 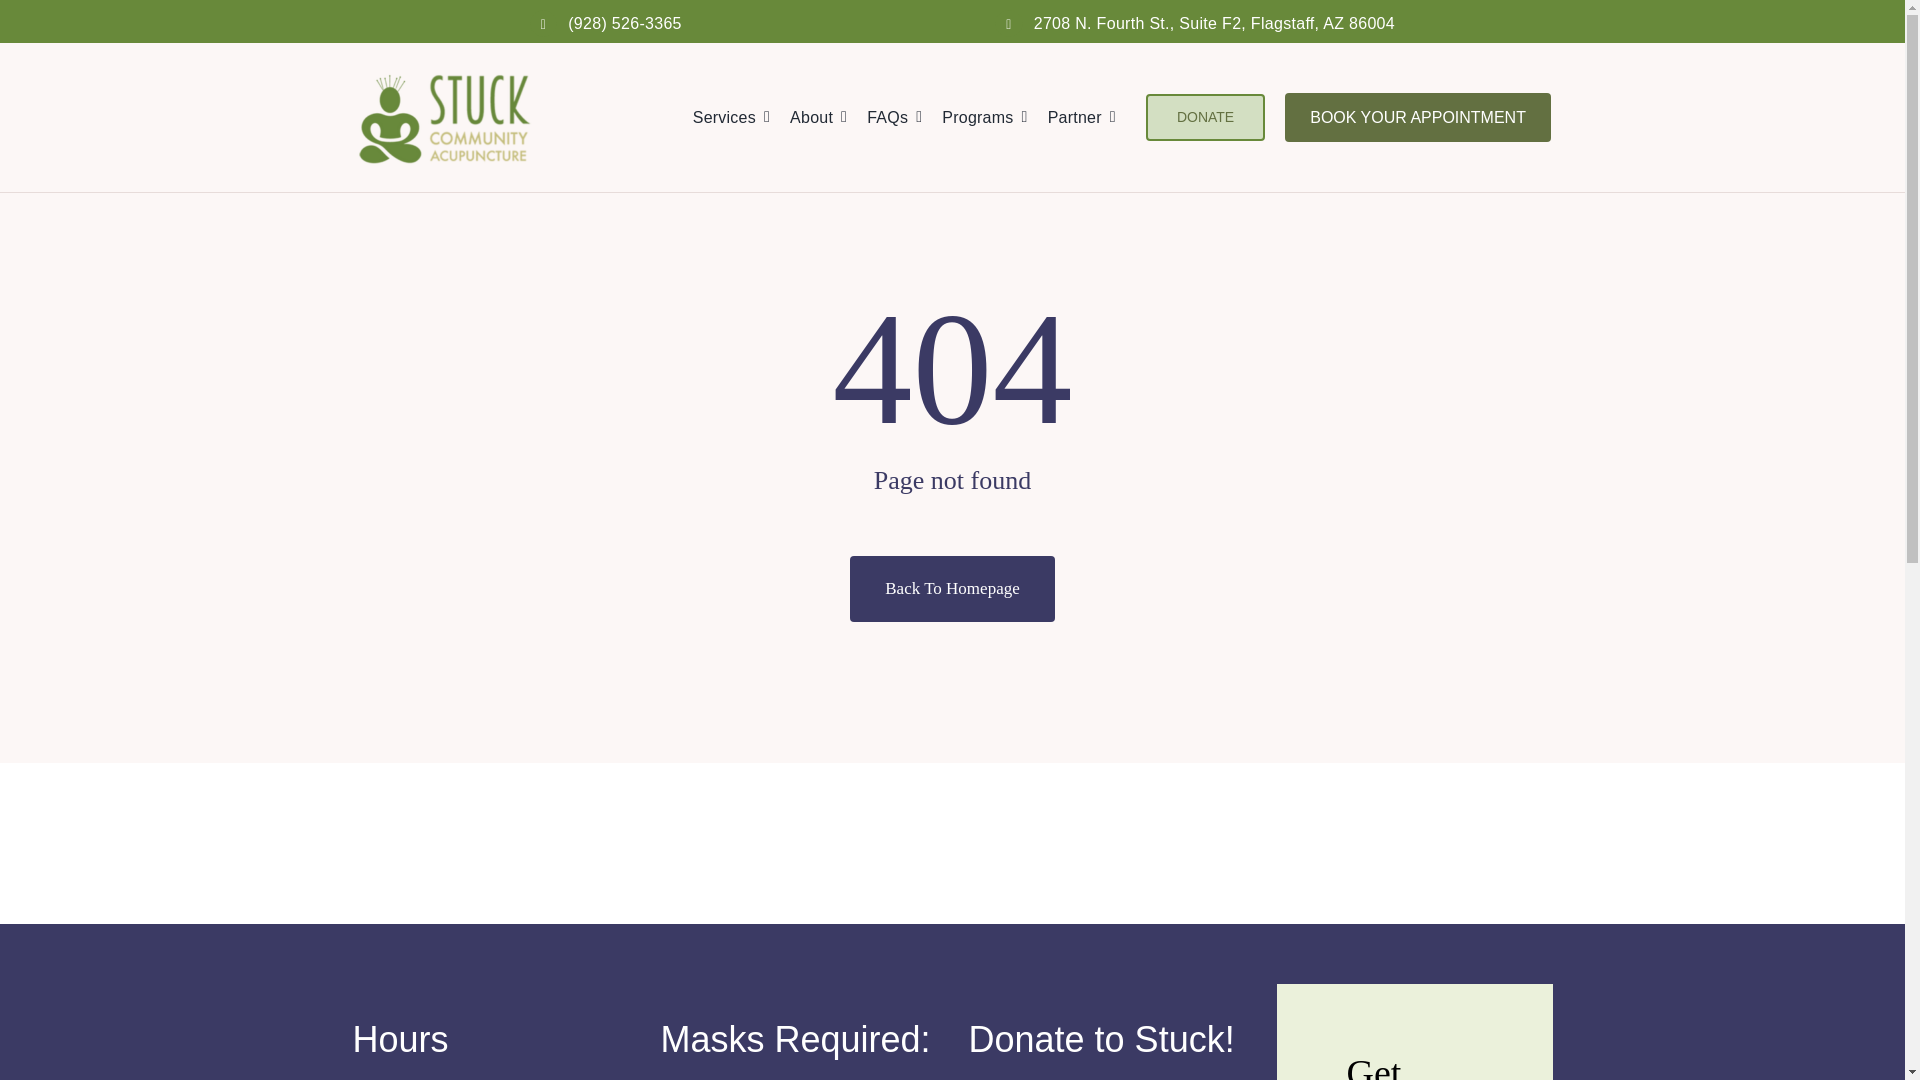 What do you see at coordinates (741, 117) in the screenshot?
I see `Services` at bounding box center [741, 117].